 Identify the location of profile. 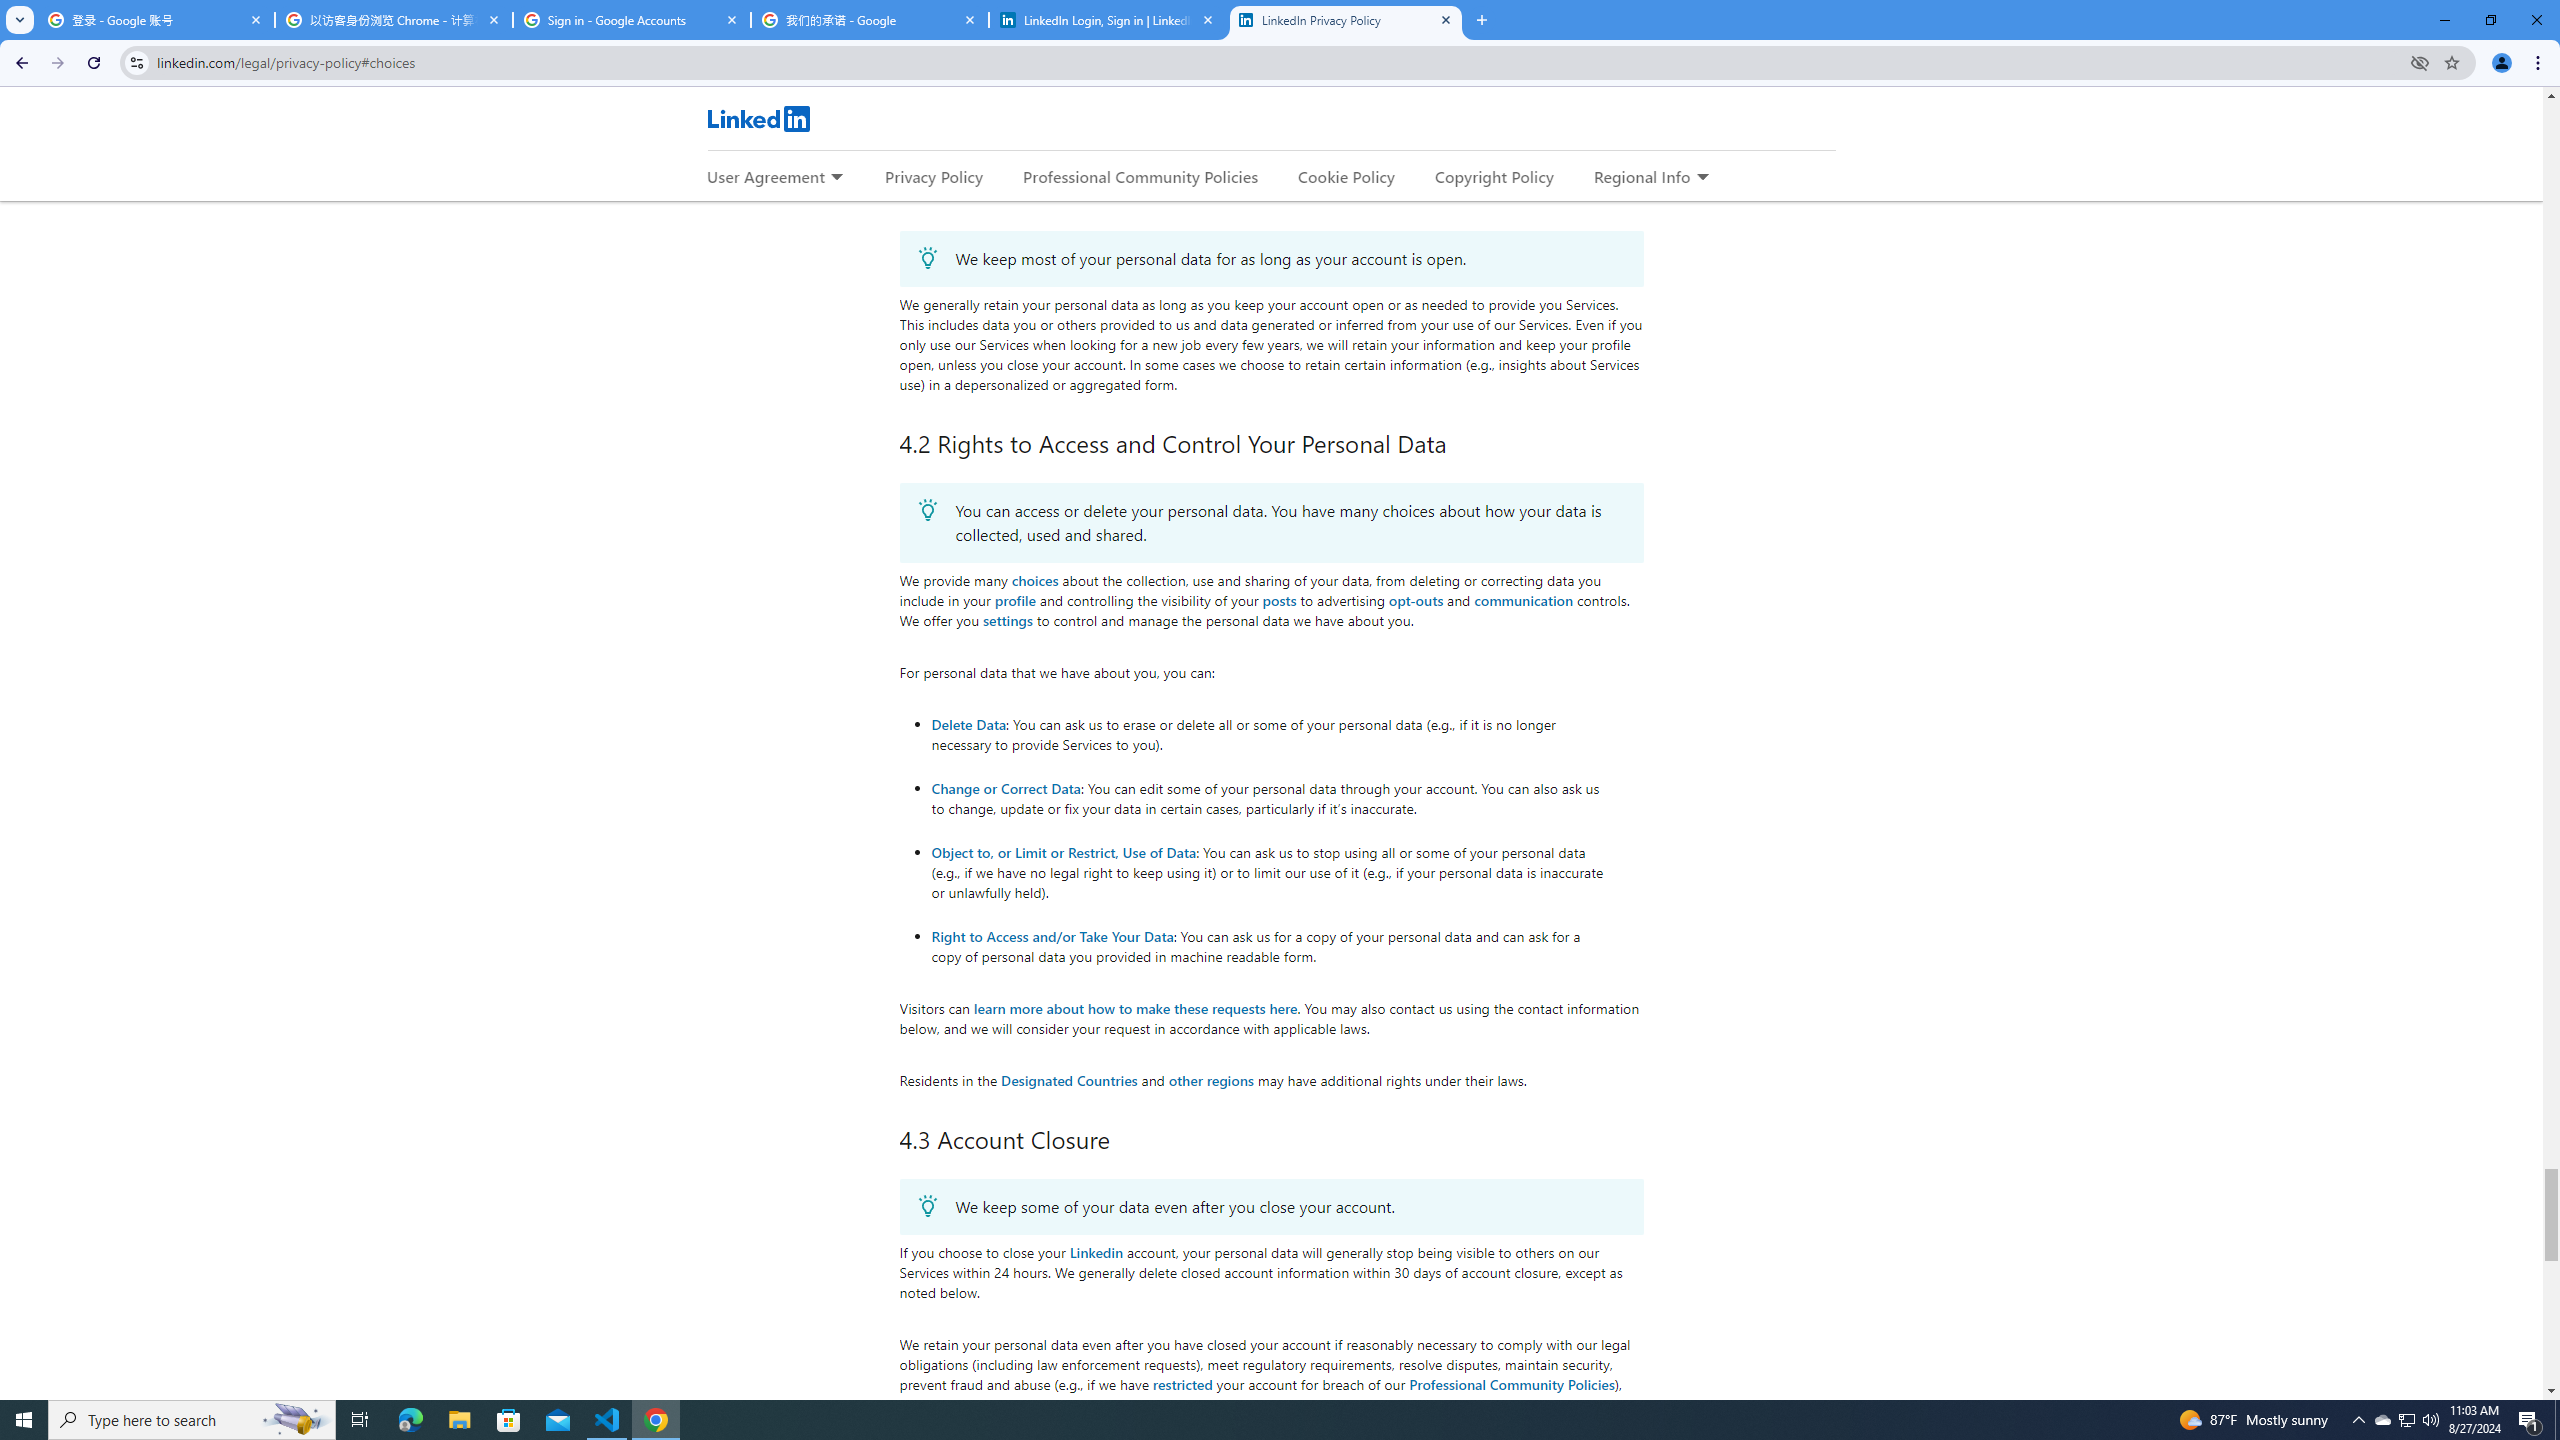
(1014, 600).